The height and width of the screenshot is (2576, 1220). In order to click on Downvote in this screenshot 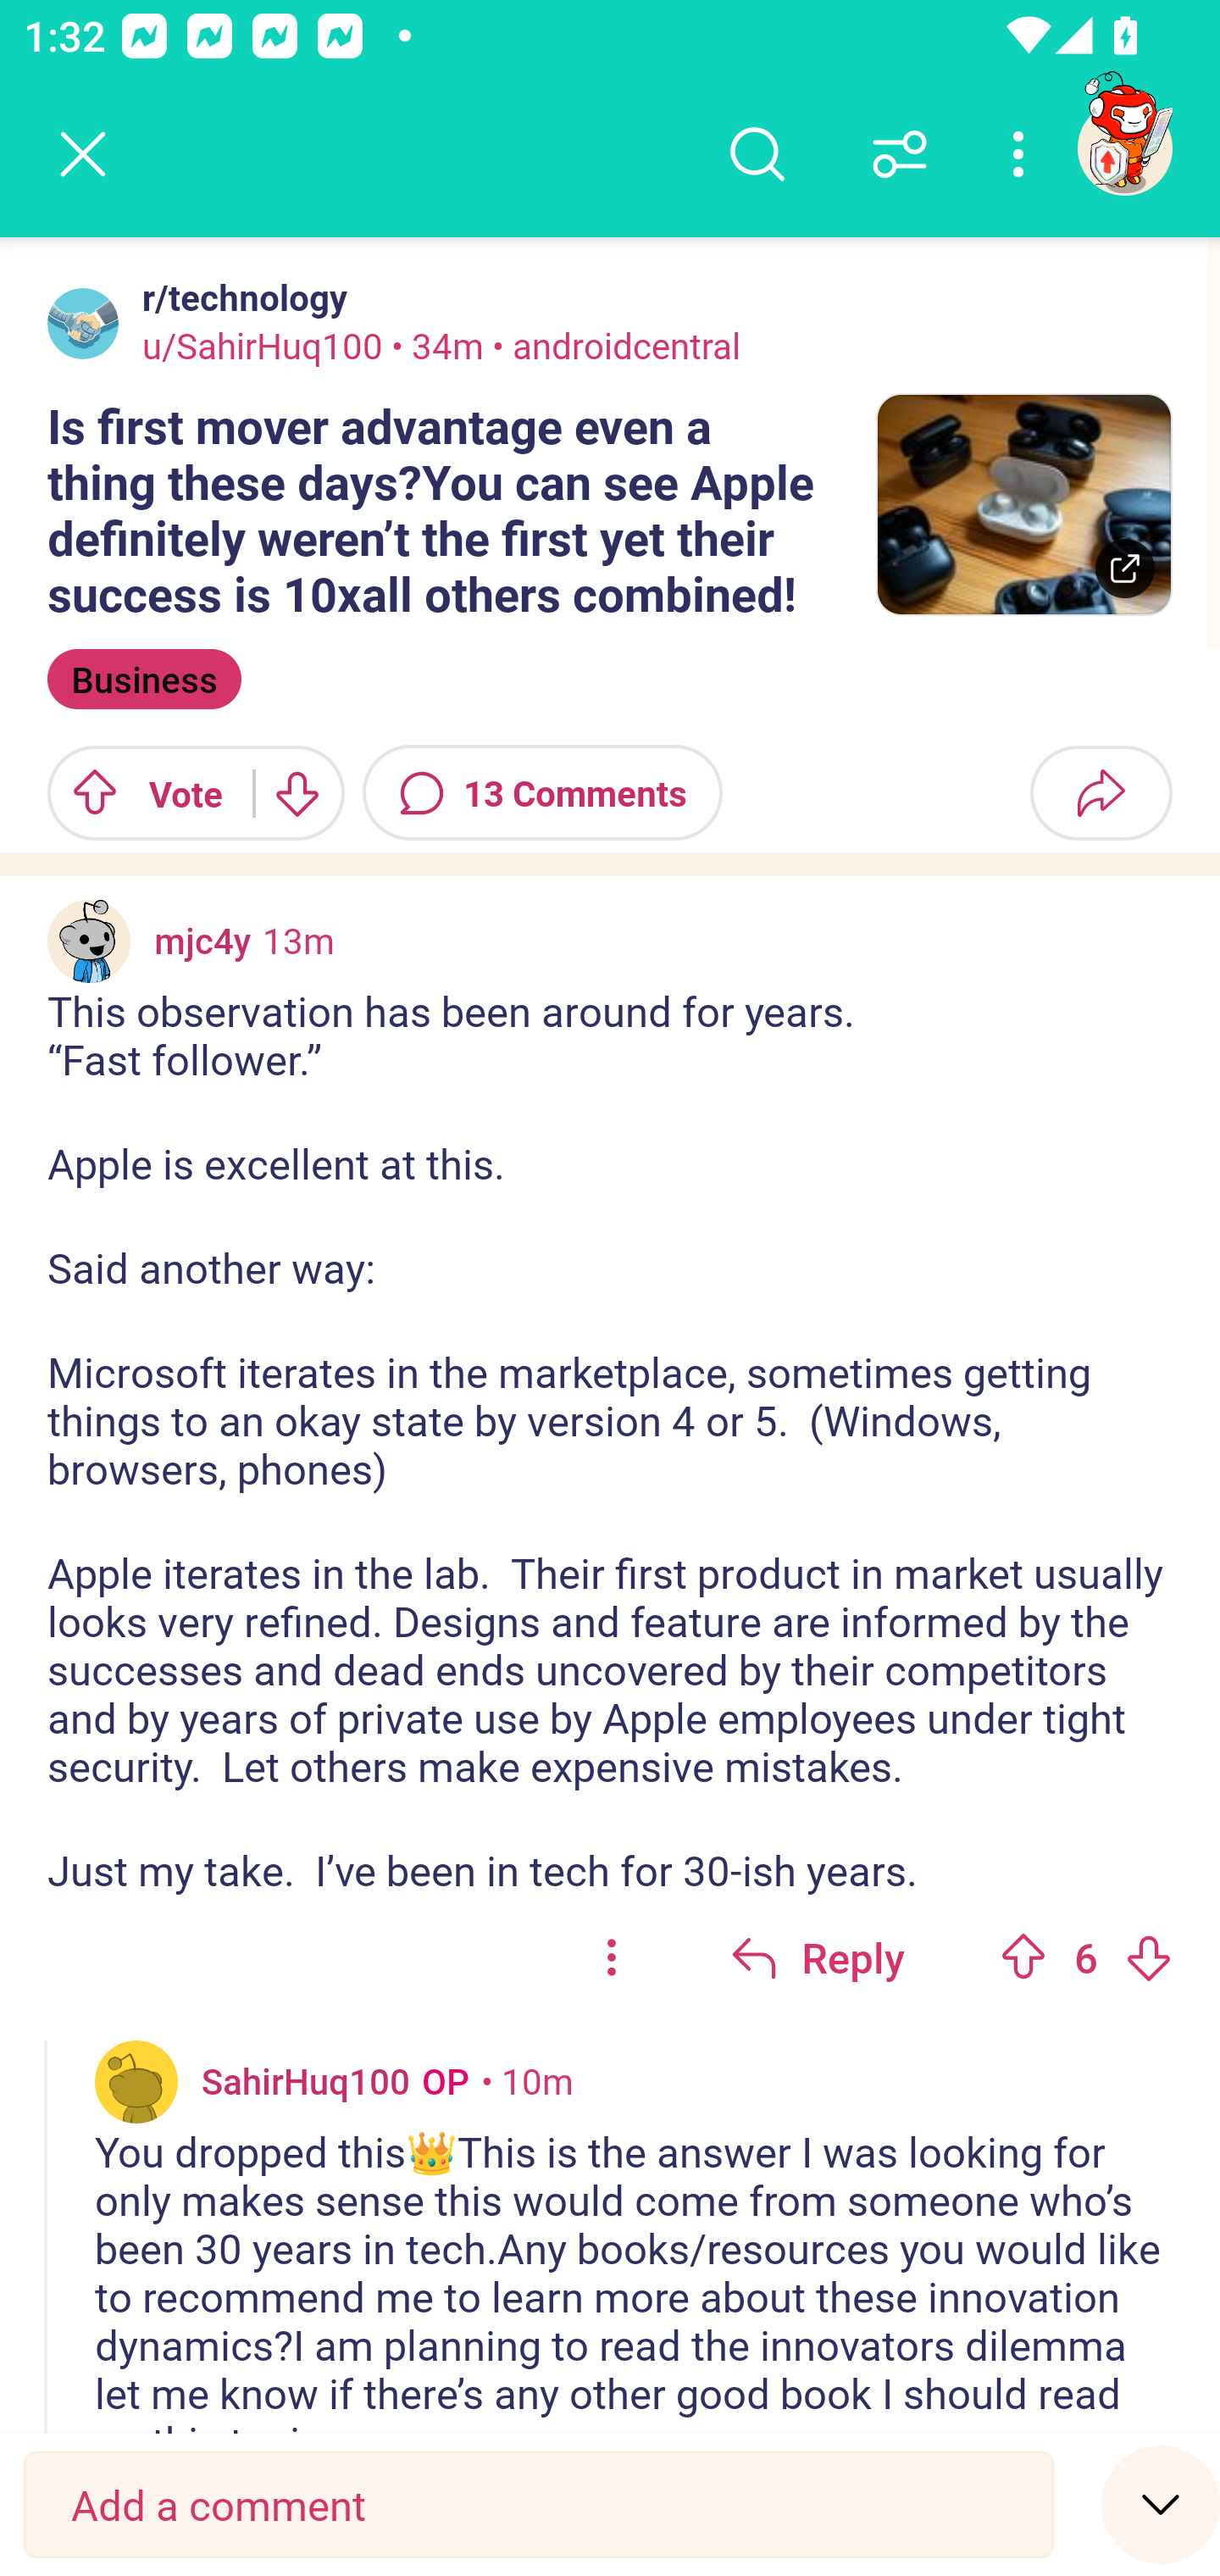, I will do `click(1148, 1957)`.